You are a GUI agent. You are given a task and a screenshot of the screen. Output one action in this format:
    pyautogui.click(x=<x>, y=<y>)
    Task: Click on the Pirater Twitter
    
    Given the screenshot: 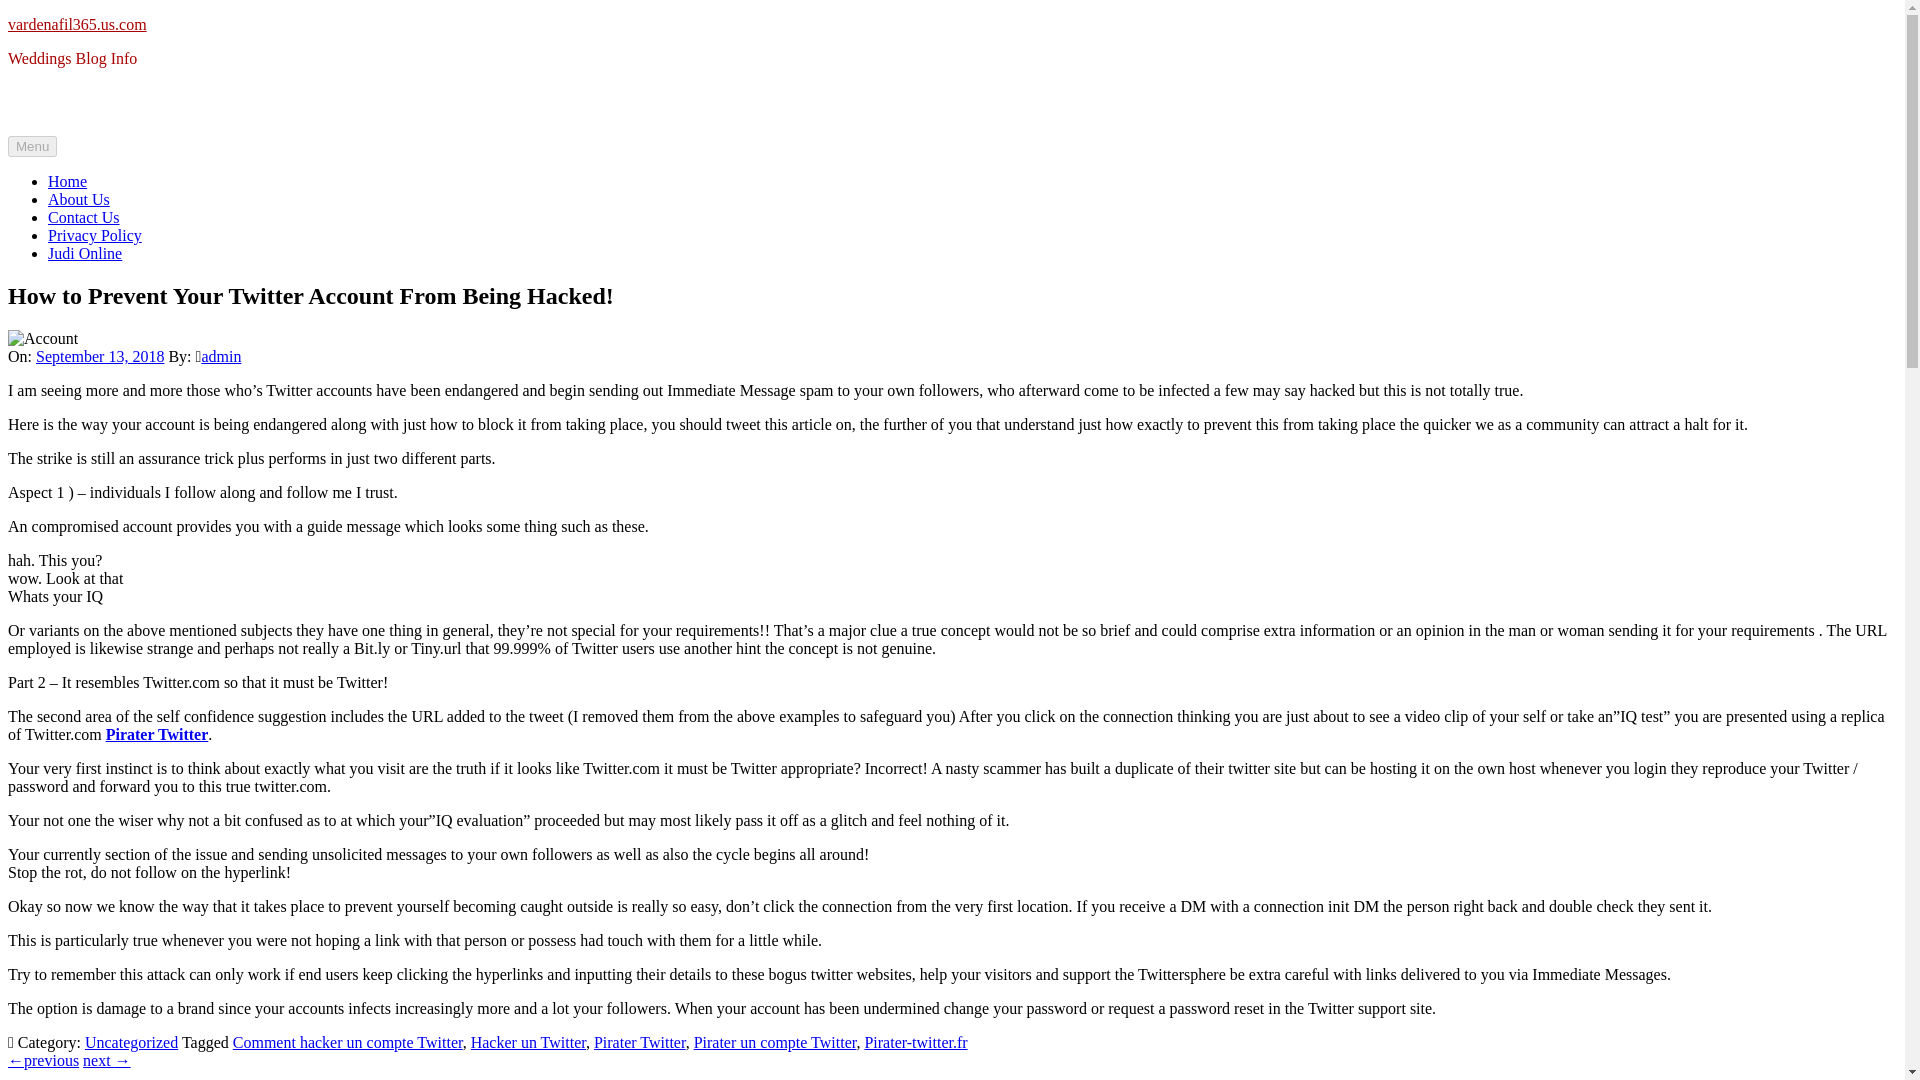 What is the action you would take?
    pyautogui.click(x=157, y=734)
    